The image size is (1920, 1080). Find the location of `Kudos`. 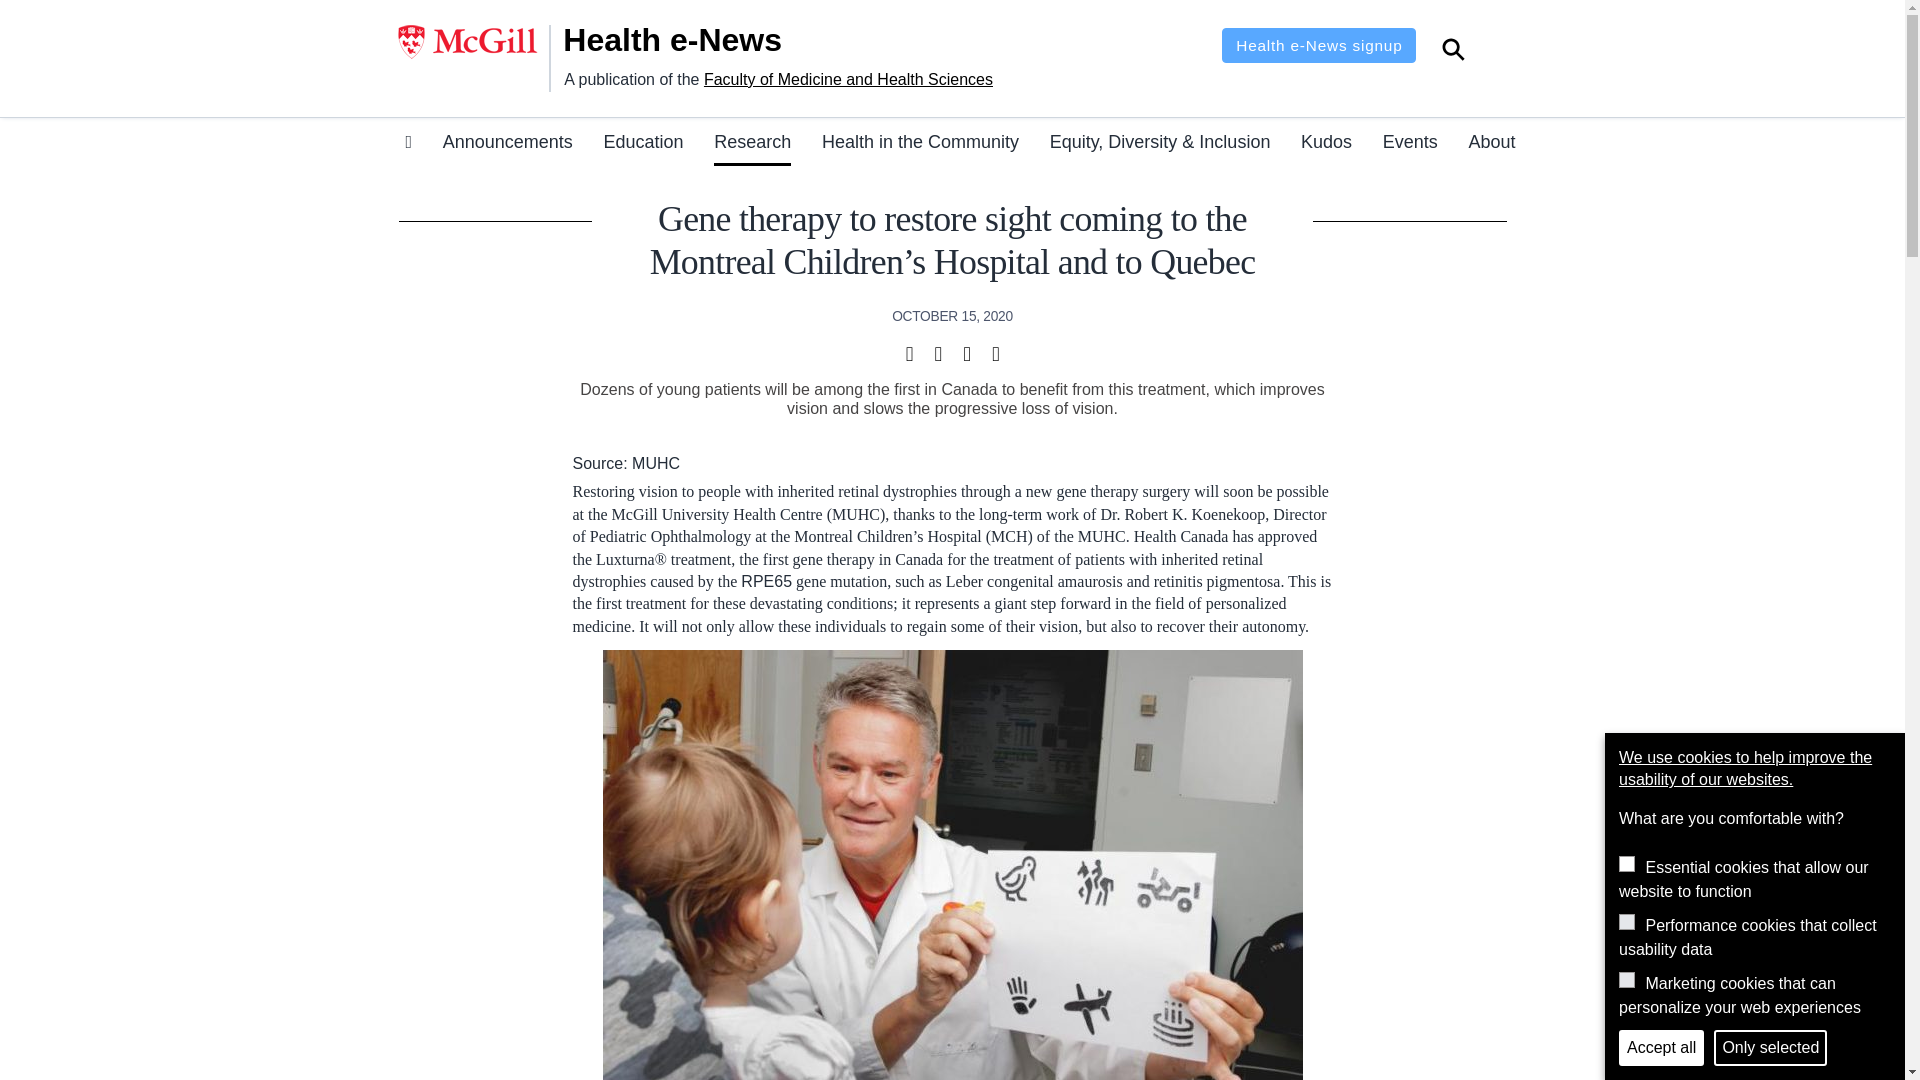

Kudos is located at coordinates (1326, 145).